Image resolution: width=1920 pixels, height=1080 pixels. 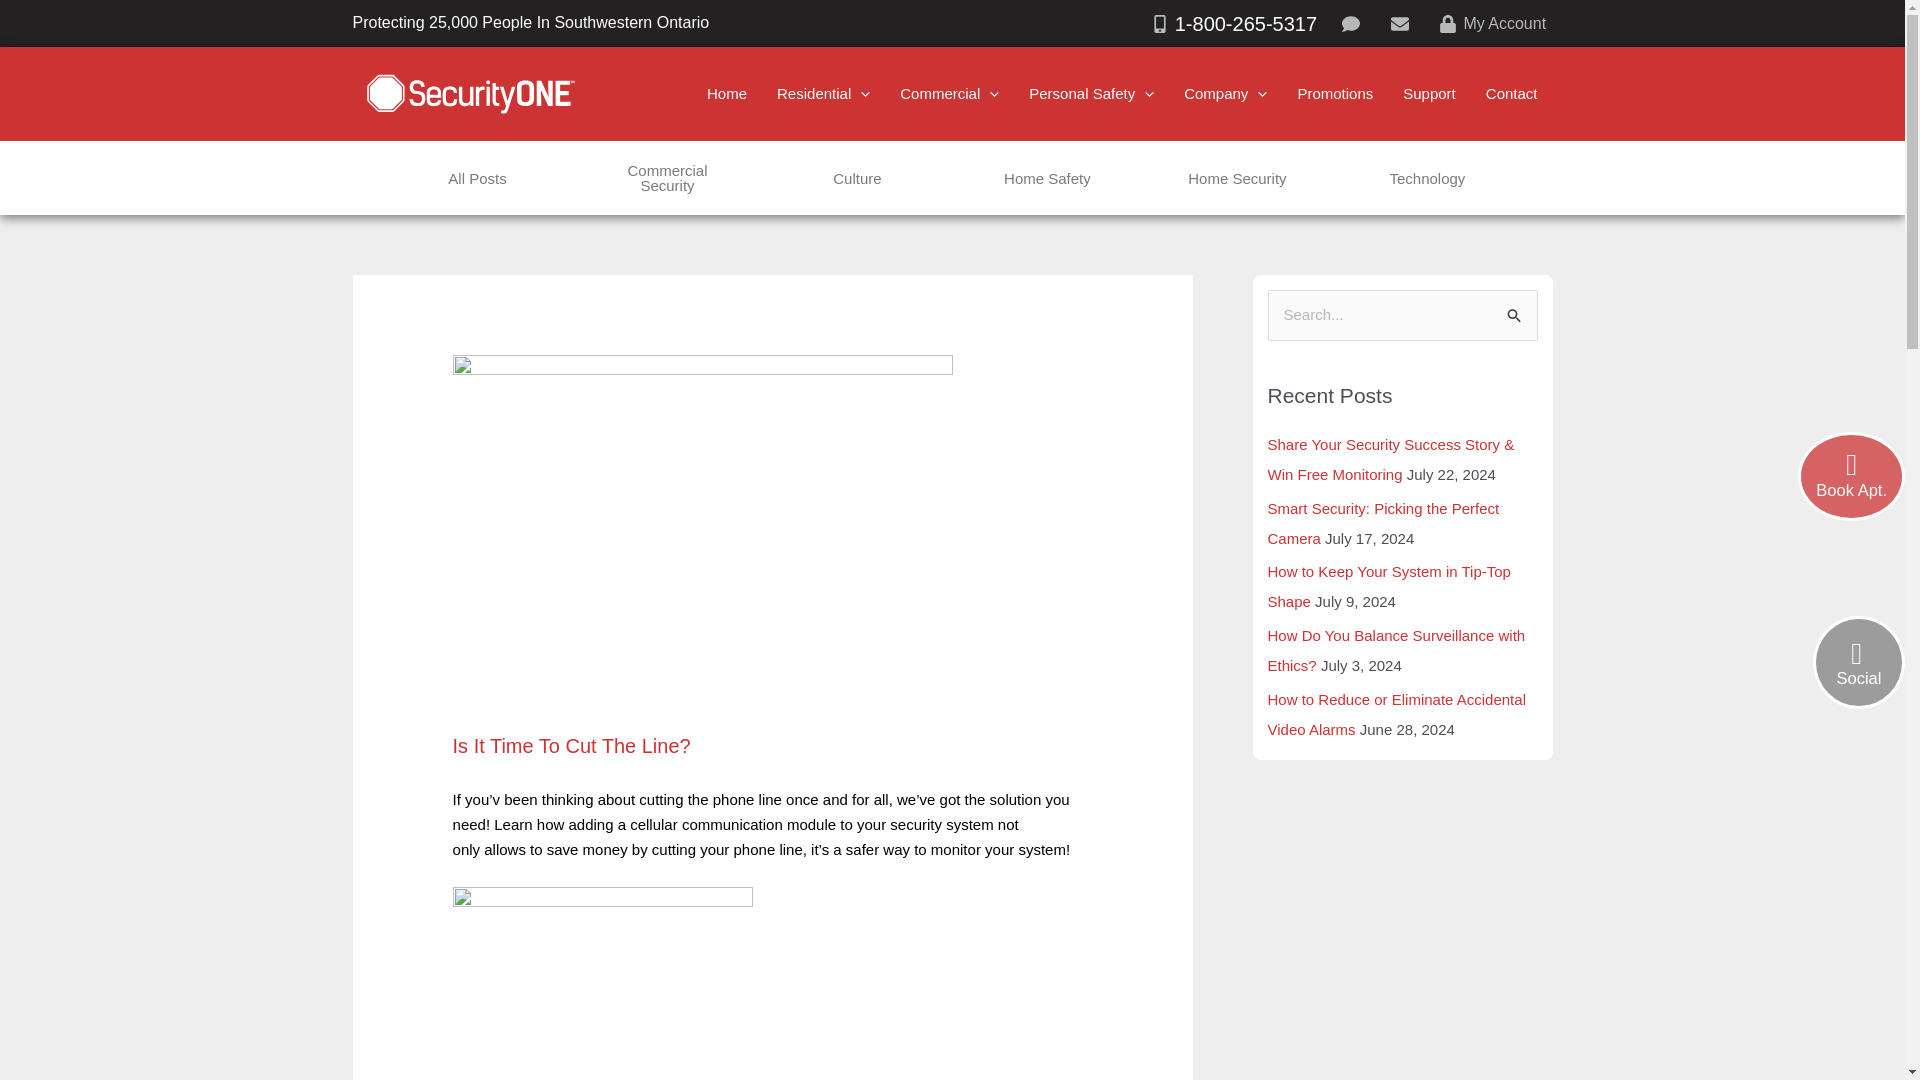 What do you see at coordinates (1226, 94) in the screenshot?
I see `Company` at bounding box center [1226, 94].